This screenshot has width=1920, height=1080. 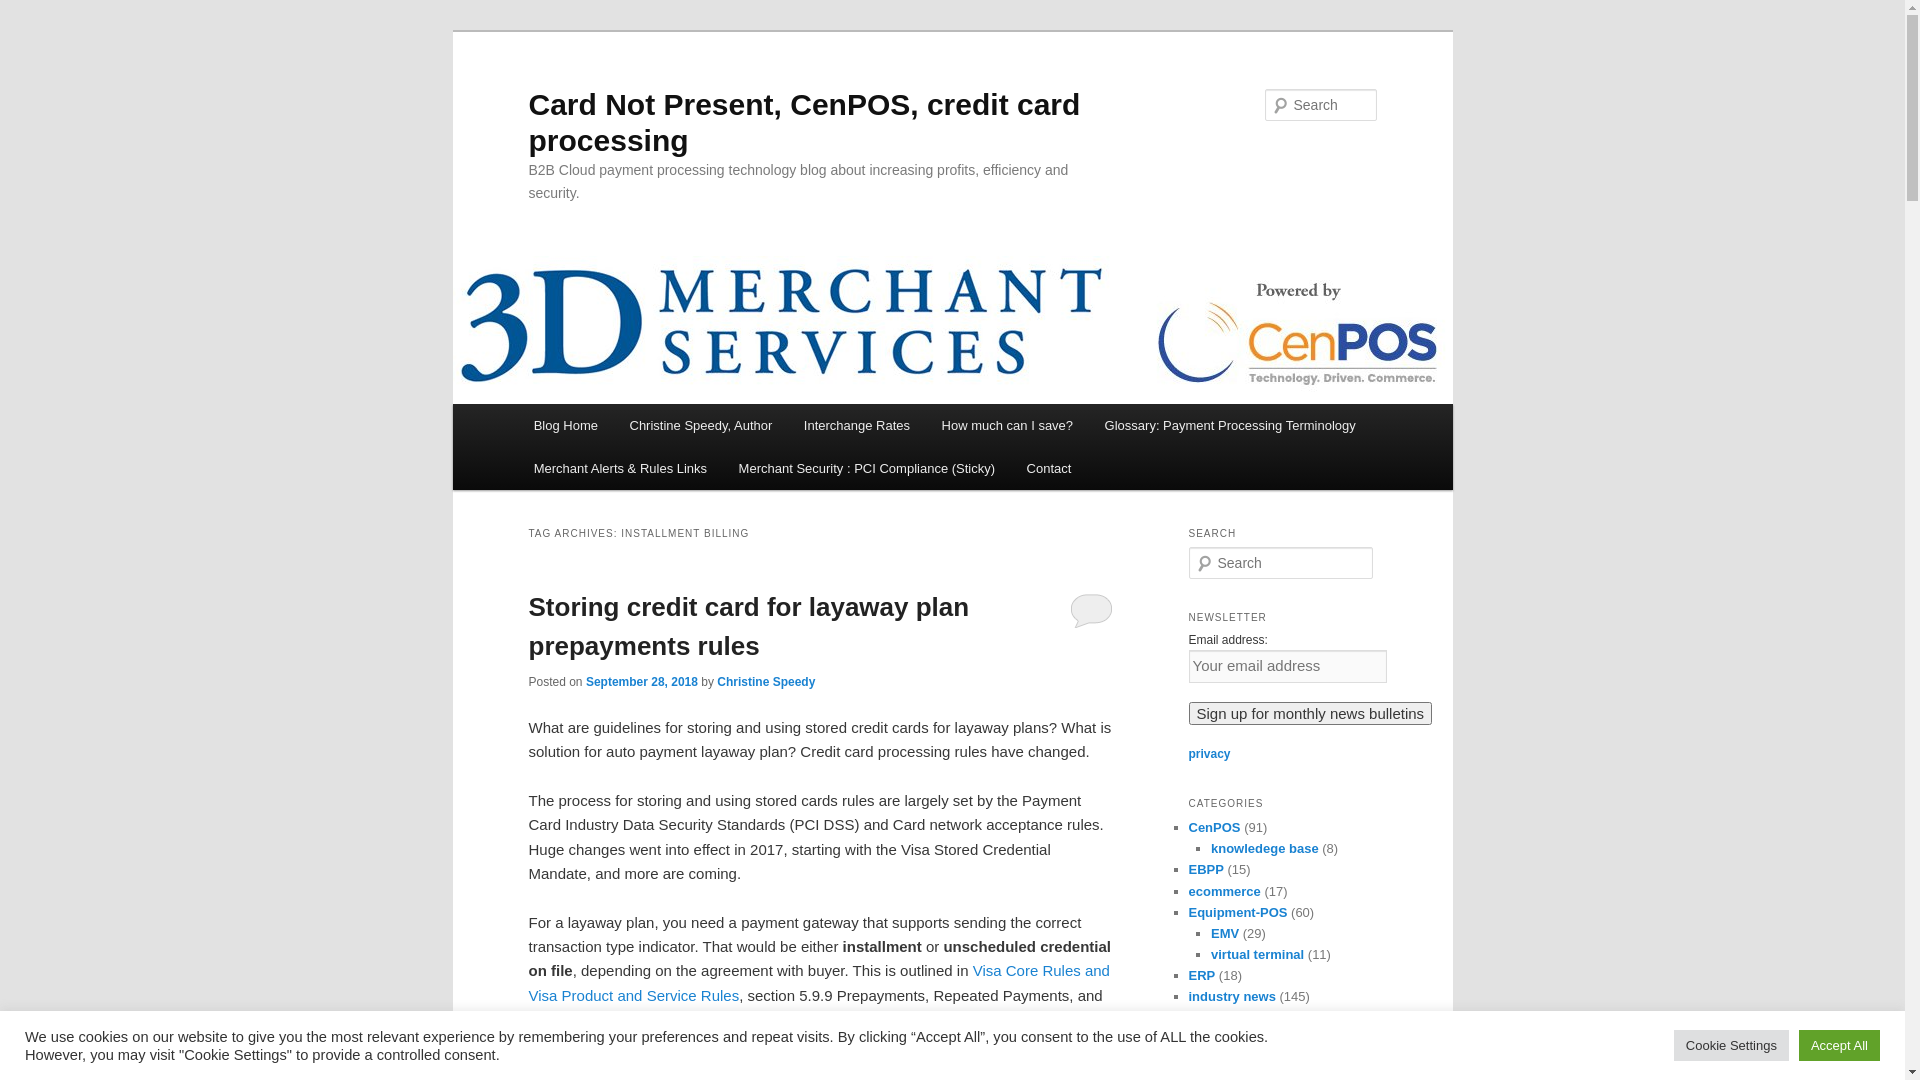 I want to click on EBPP, so click(x=1206, y=870).